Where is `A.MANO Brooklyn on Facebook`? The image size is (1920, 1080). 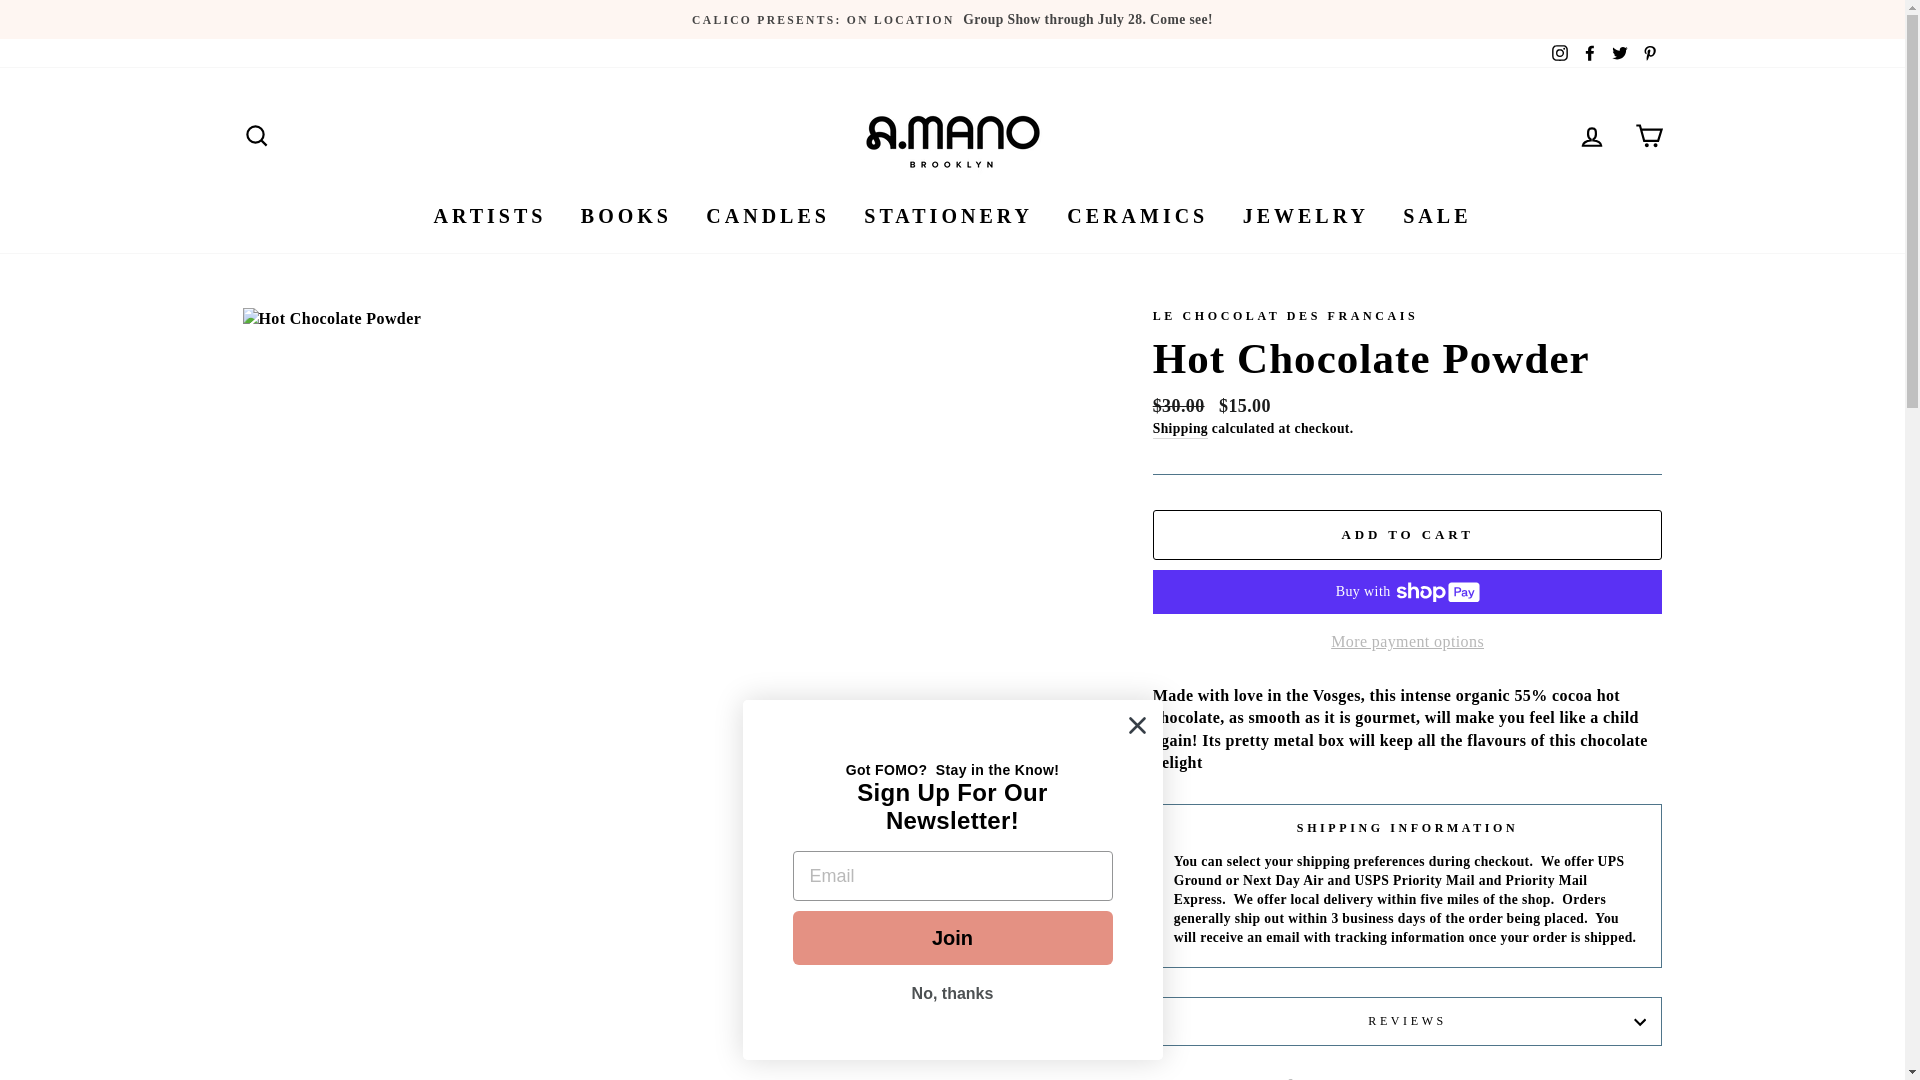 A.MANO Brooklyn on Facebook is located at coordinates (1590, 53).